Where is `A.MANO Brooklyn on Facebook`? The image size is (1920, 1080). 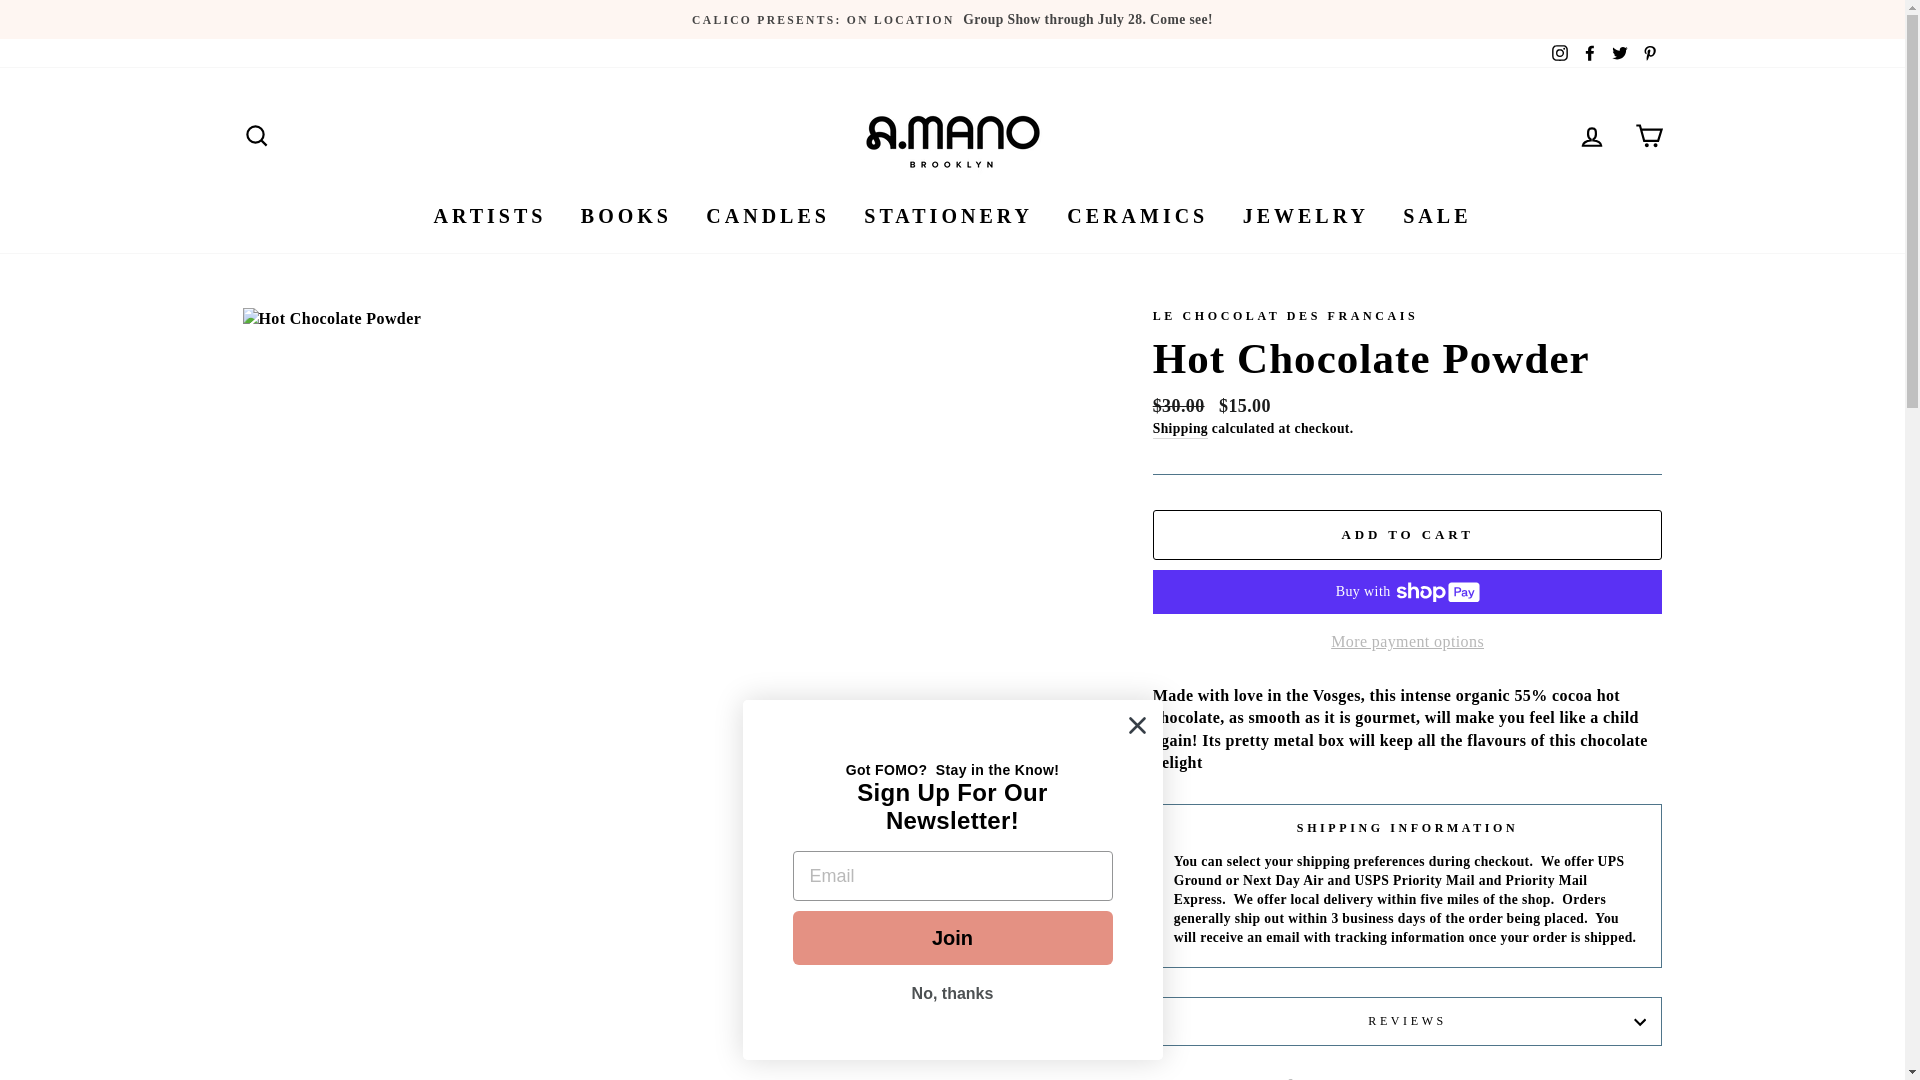 A.MANO Brooklyn on Facebook is located at coordinates (1590, 53).